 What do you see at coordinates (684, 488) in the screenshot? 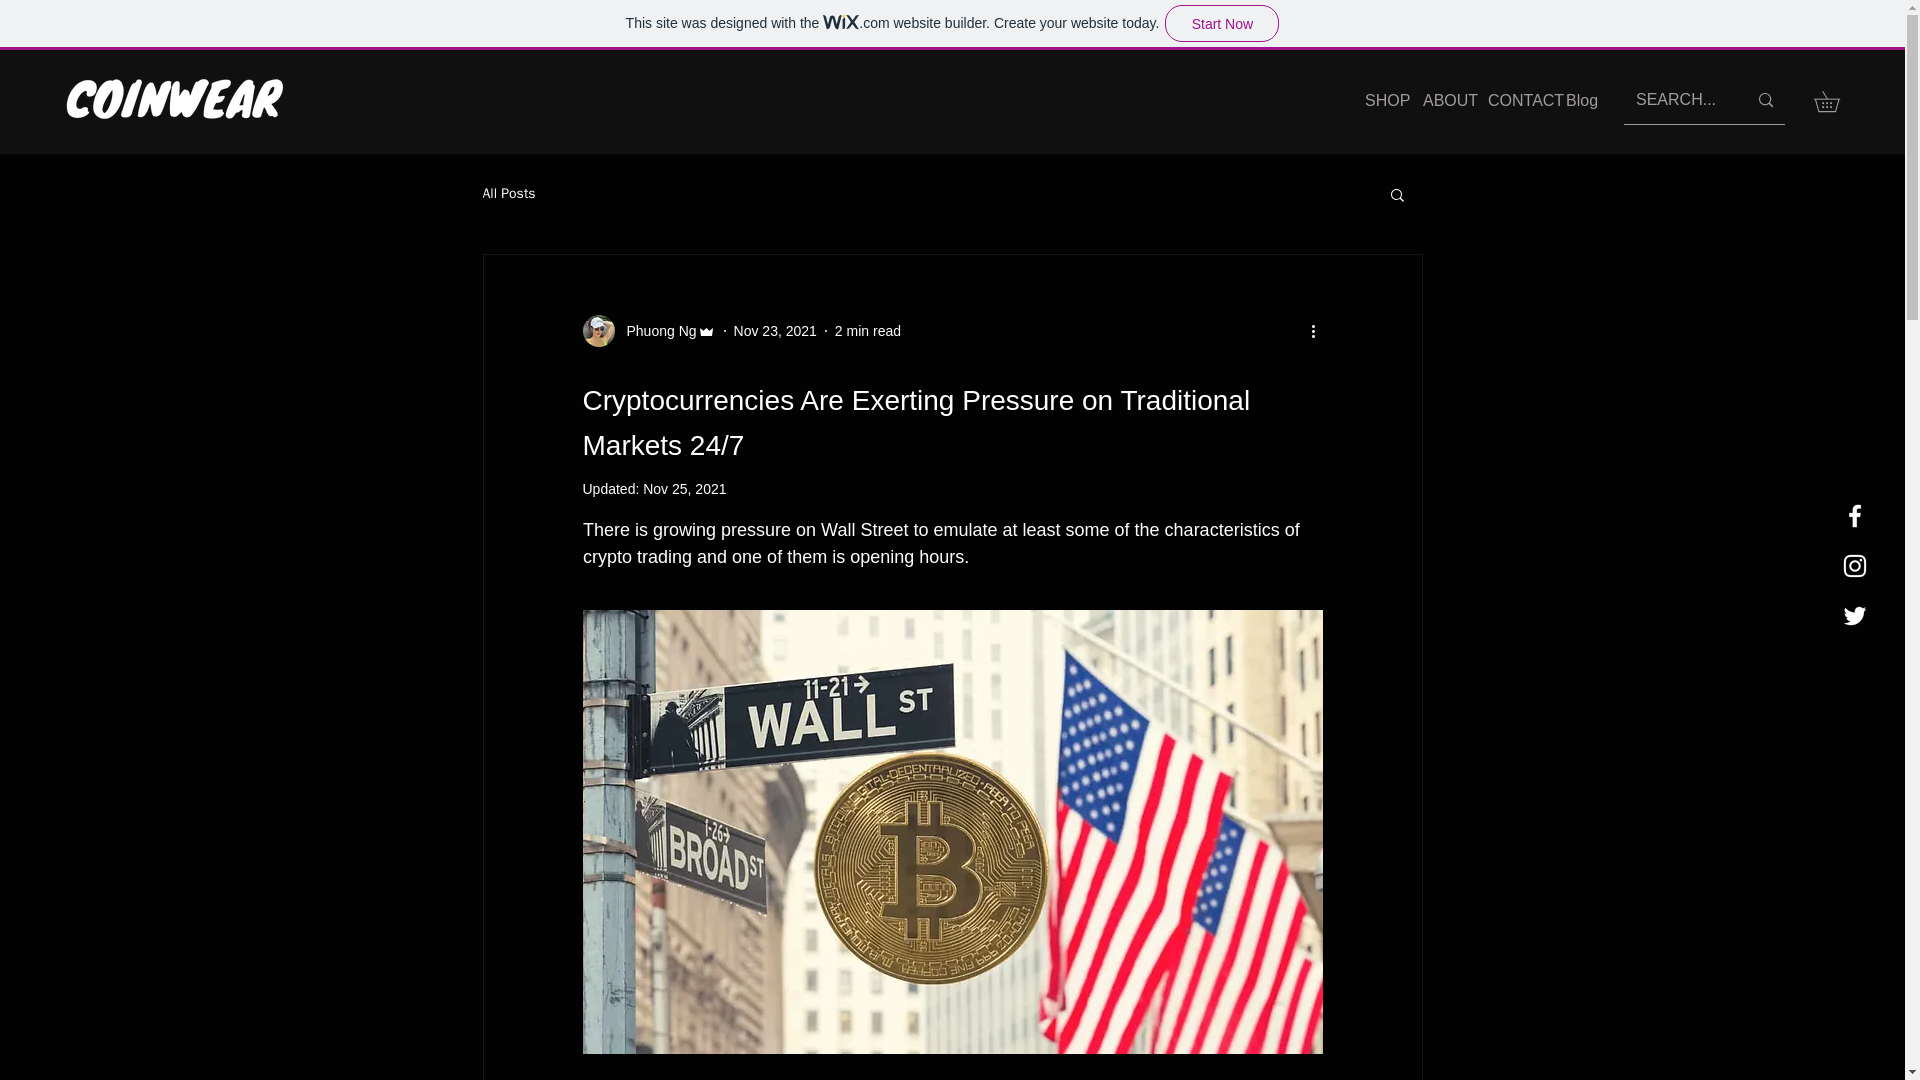
I see `Nov 25, 2021` at bounding box center [684, 488].